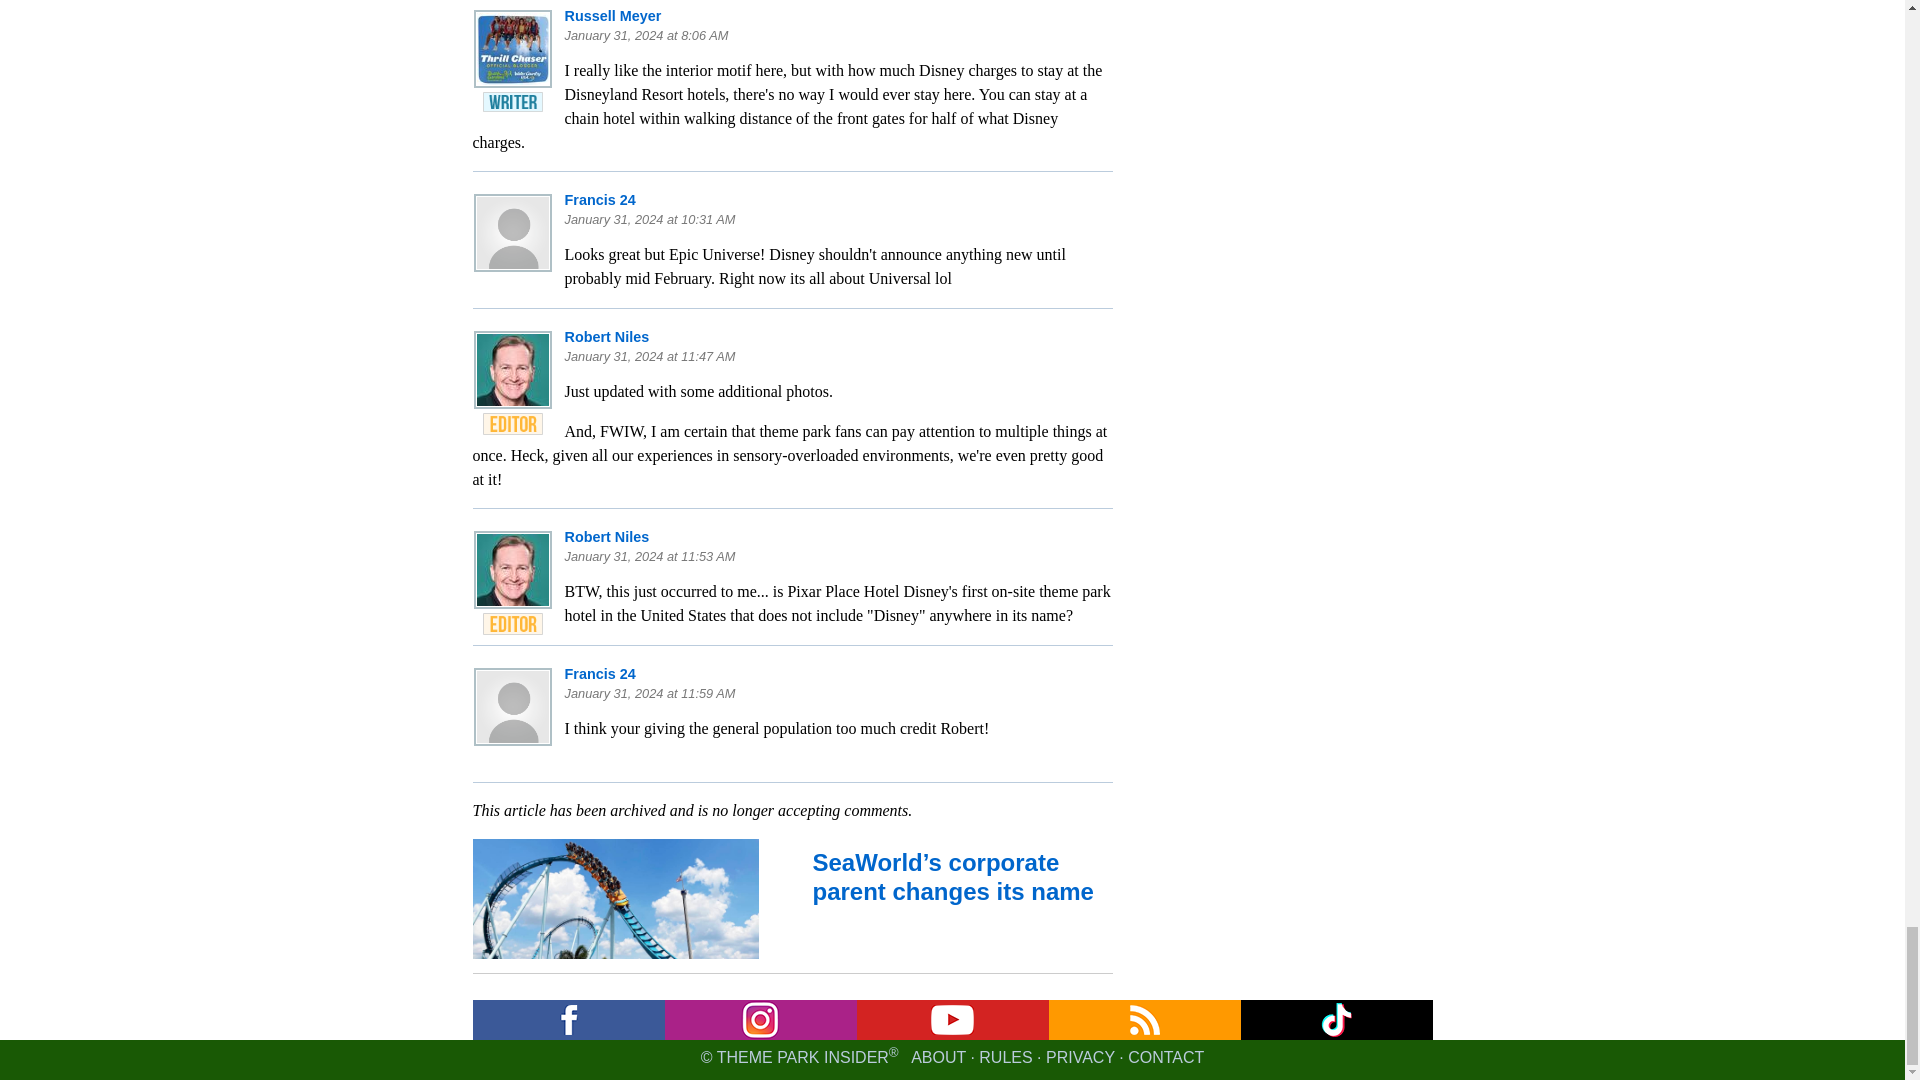  I want to click on Robert Niles, so click(606, 336).